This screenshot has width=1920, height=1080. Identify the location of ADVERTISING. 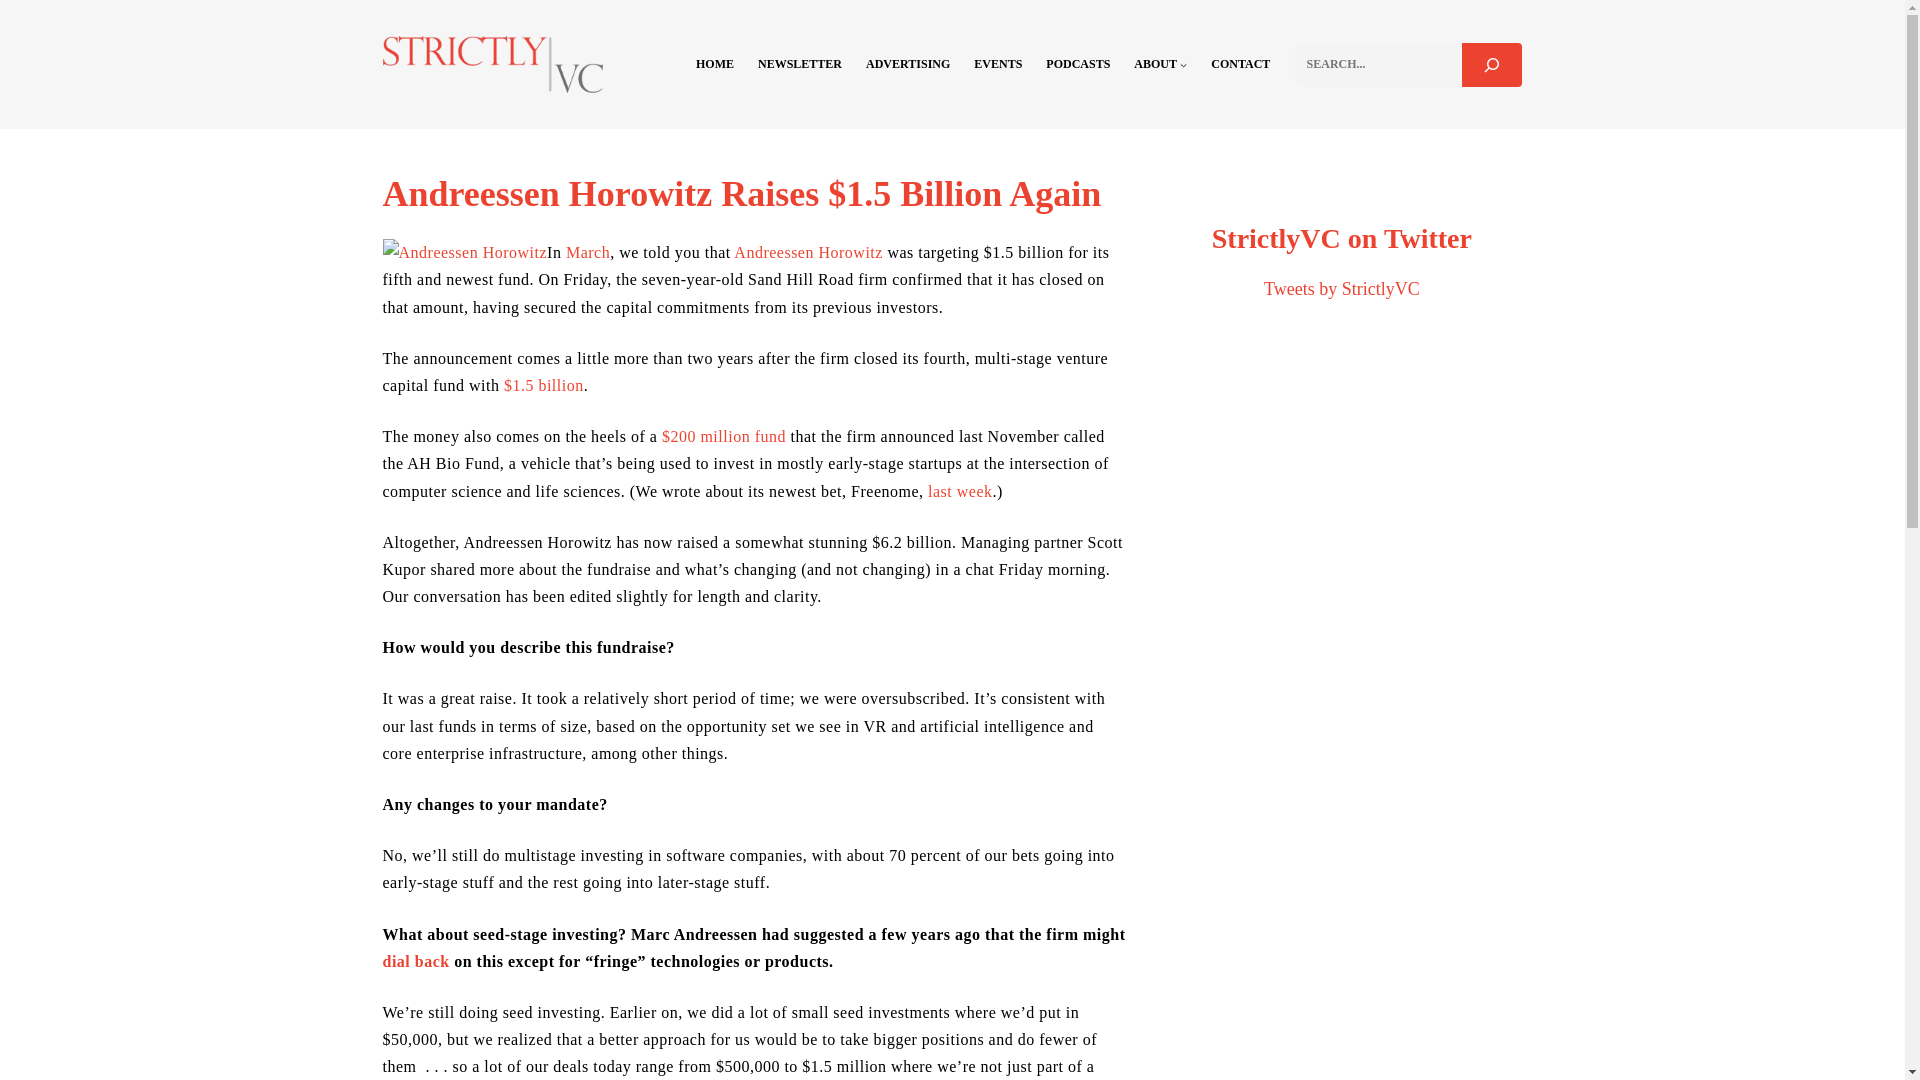
(908, 64).